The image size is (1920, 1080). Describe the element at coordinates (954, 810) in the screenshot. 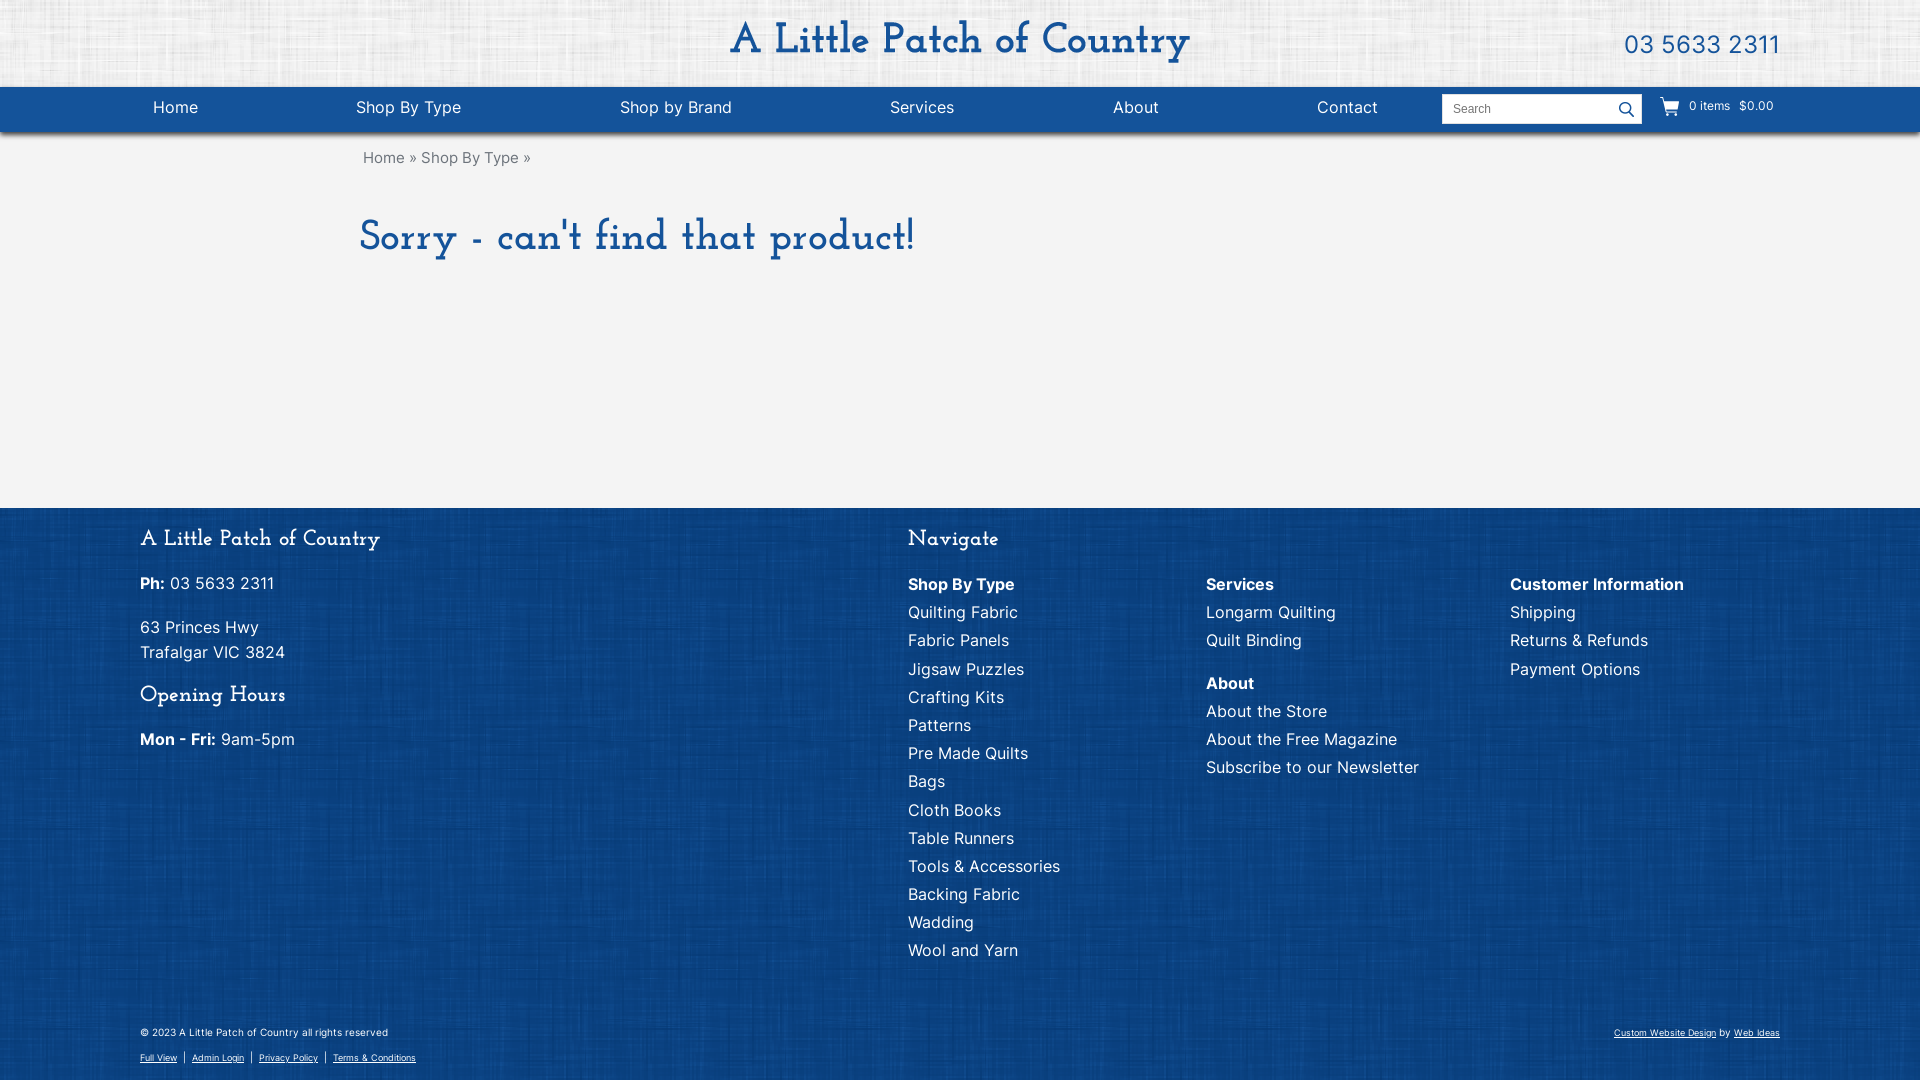

I see `Cloth Books` at that location.